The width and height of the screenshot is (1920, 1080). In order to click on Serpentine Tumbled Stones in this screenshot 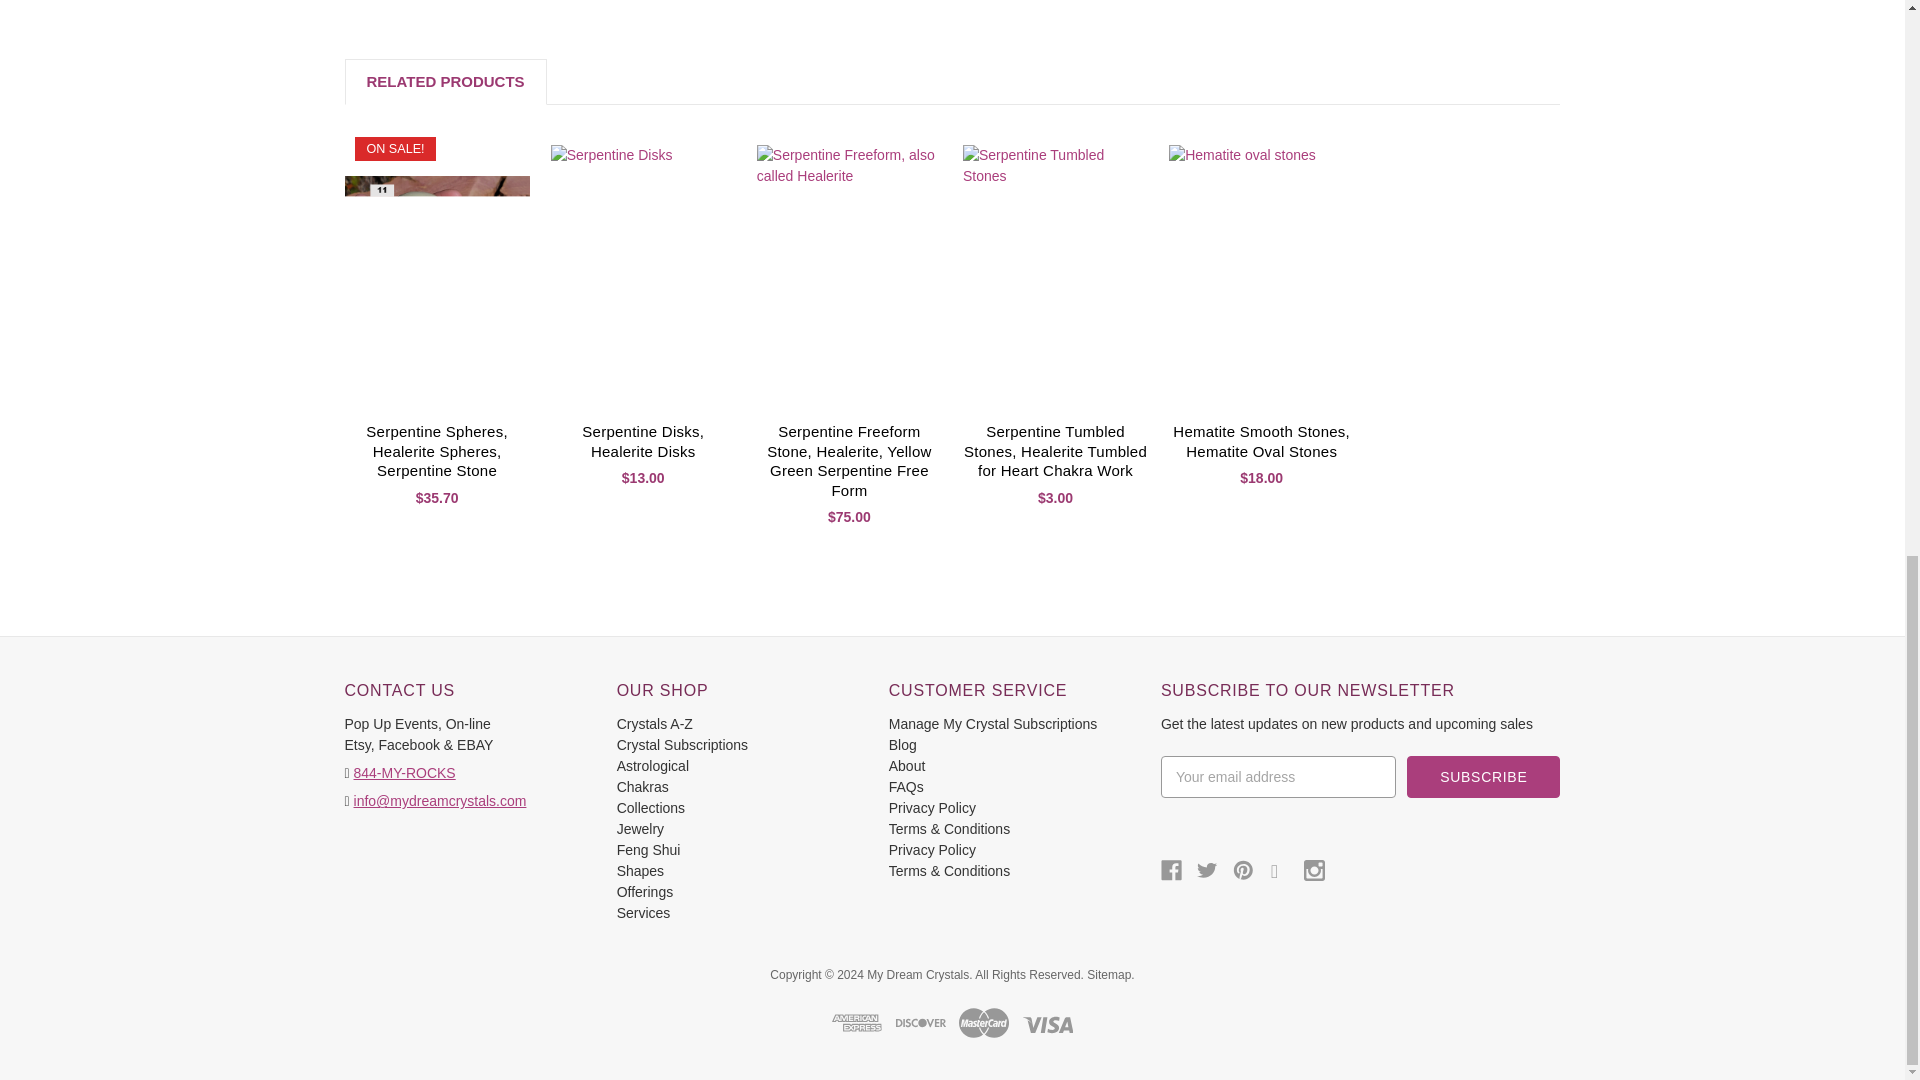, I will do `click(1056, 268)`.